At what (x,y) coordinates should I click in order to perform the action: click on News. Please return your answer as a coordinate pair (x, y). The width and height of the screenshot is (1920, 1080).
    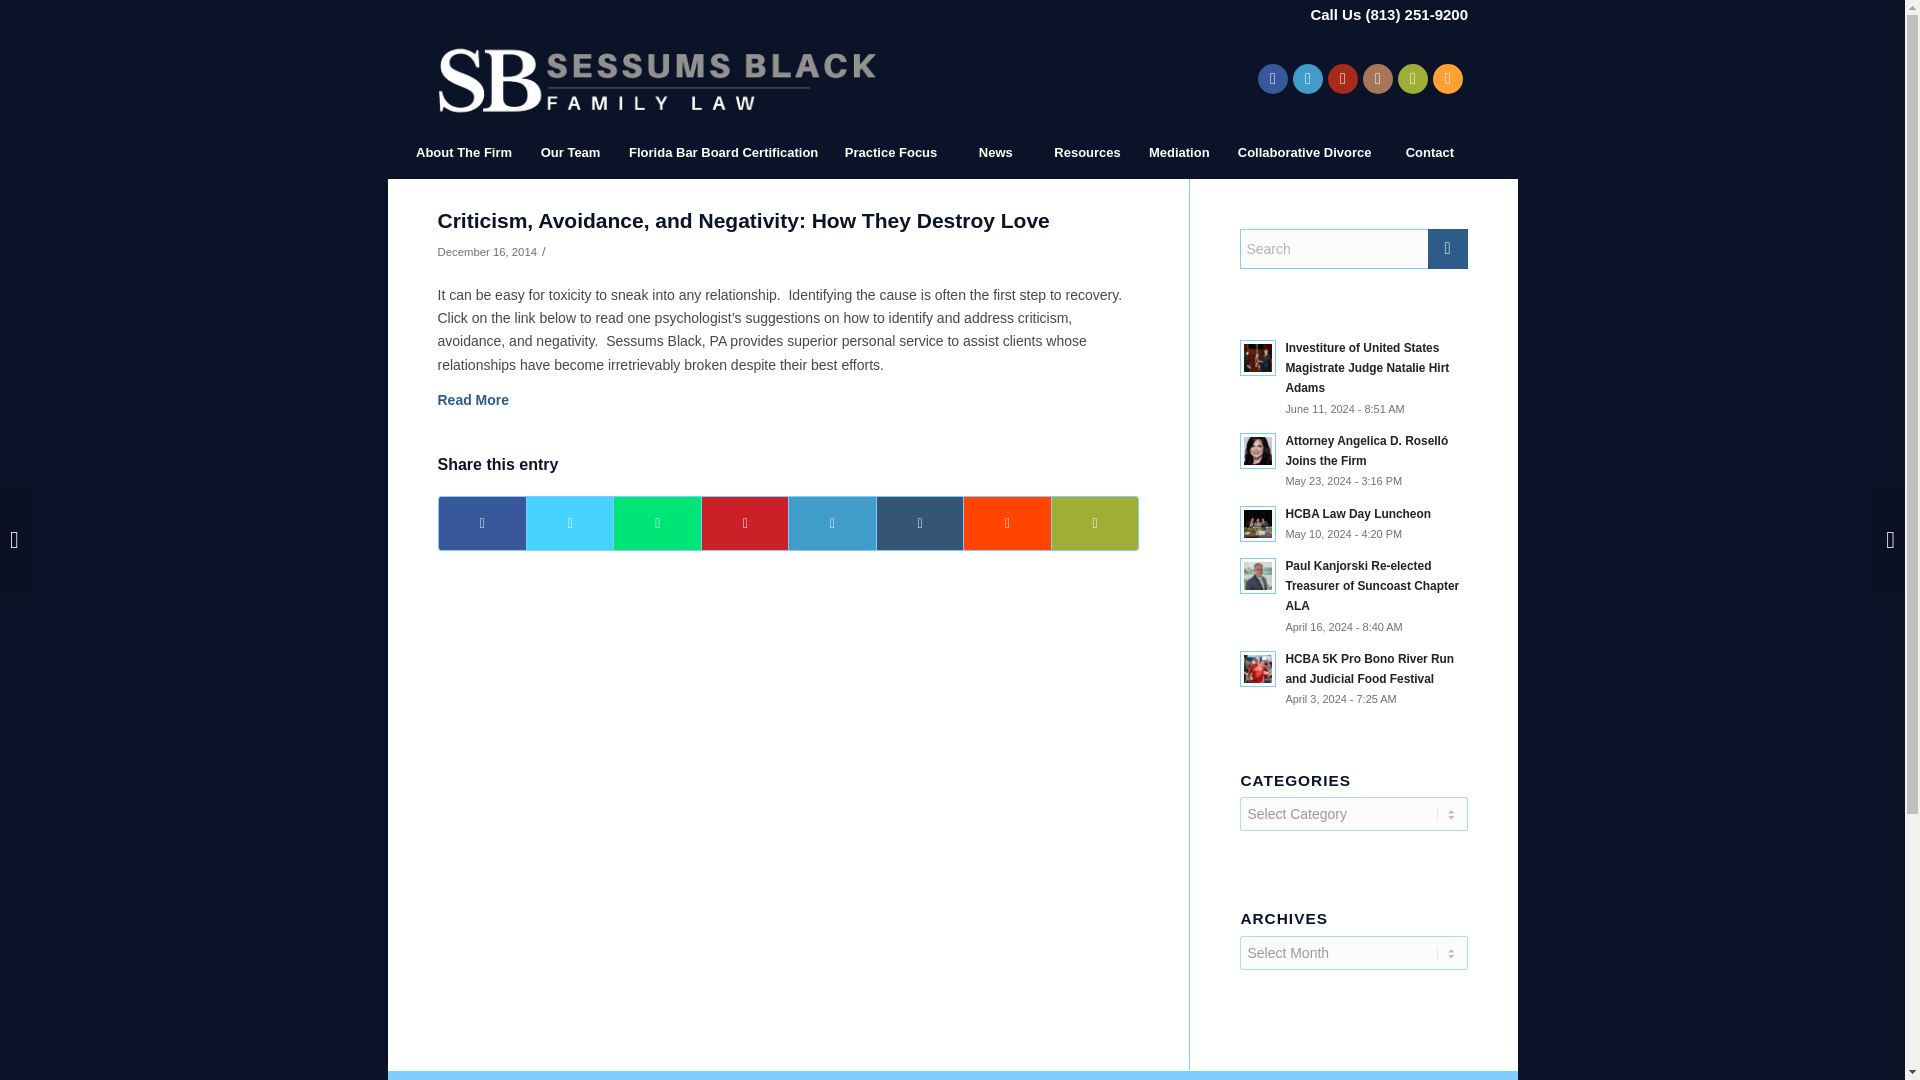
    Looking at the image, I should click on (995, 153).